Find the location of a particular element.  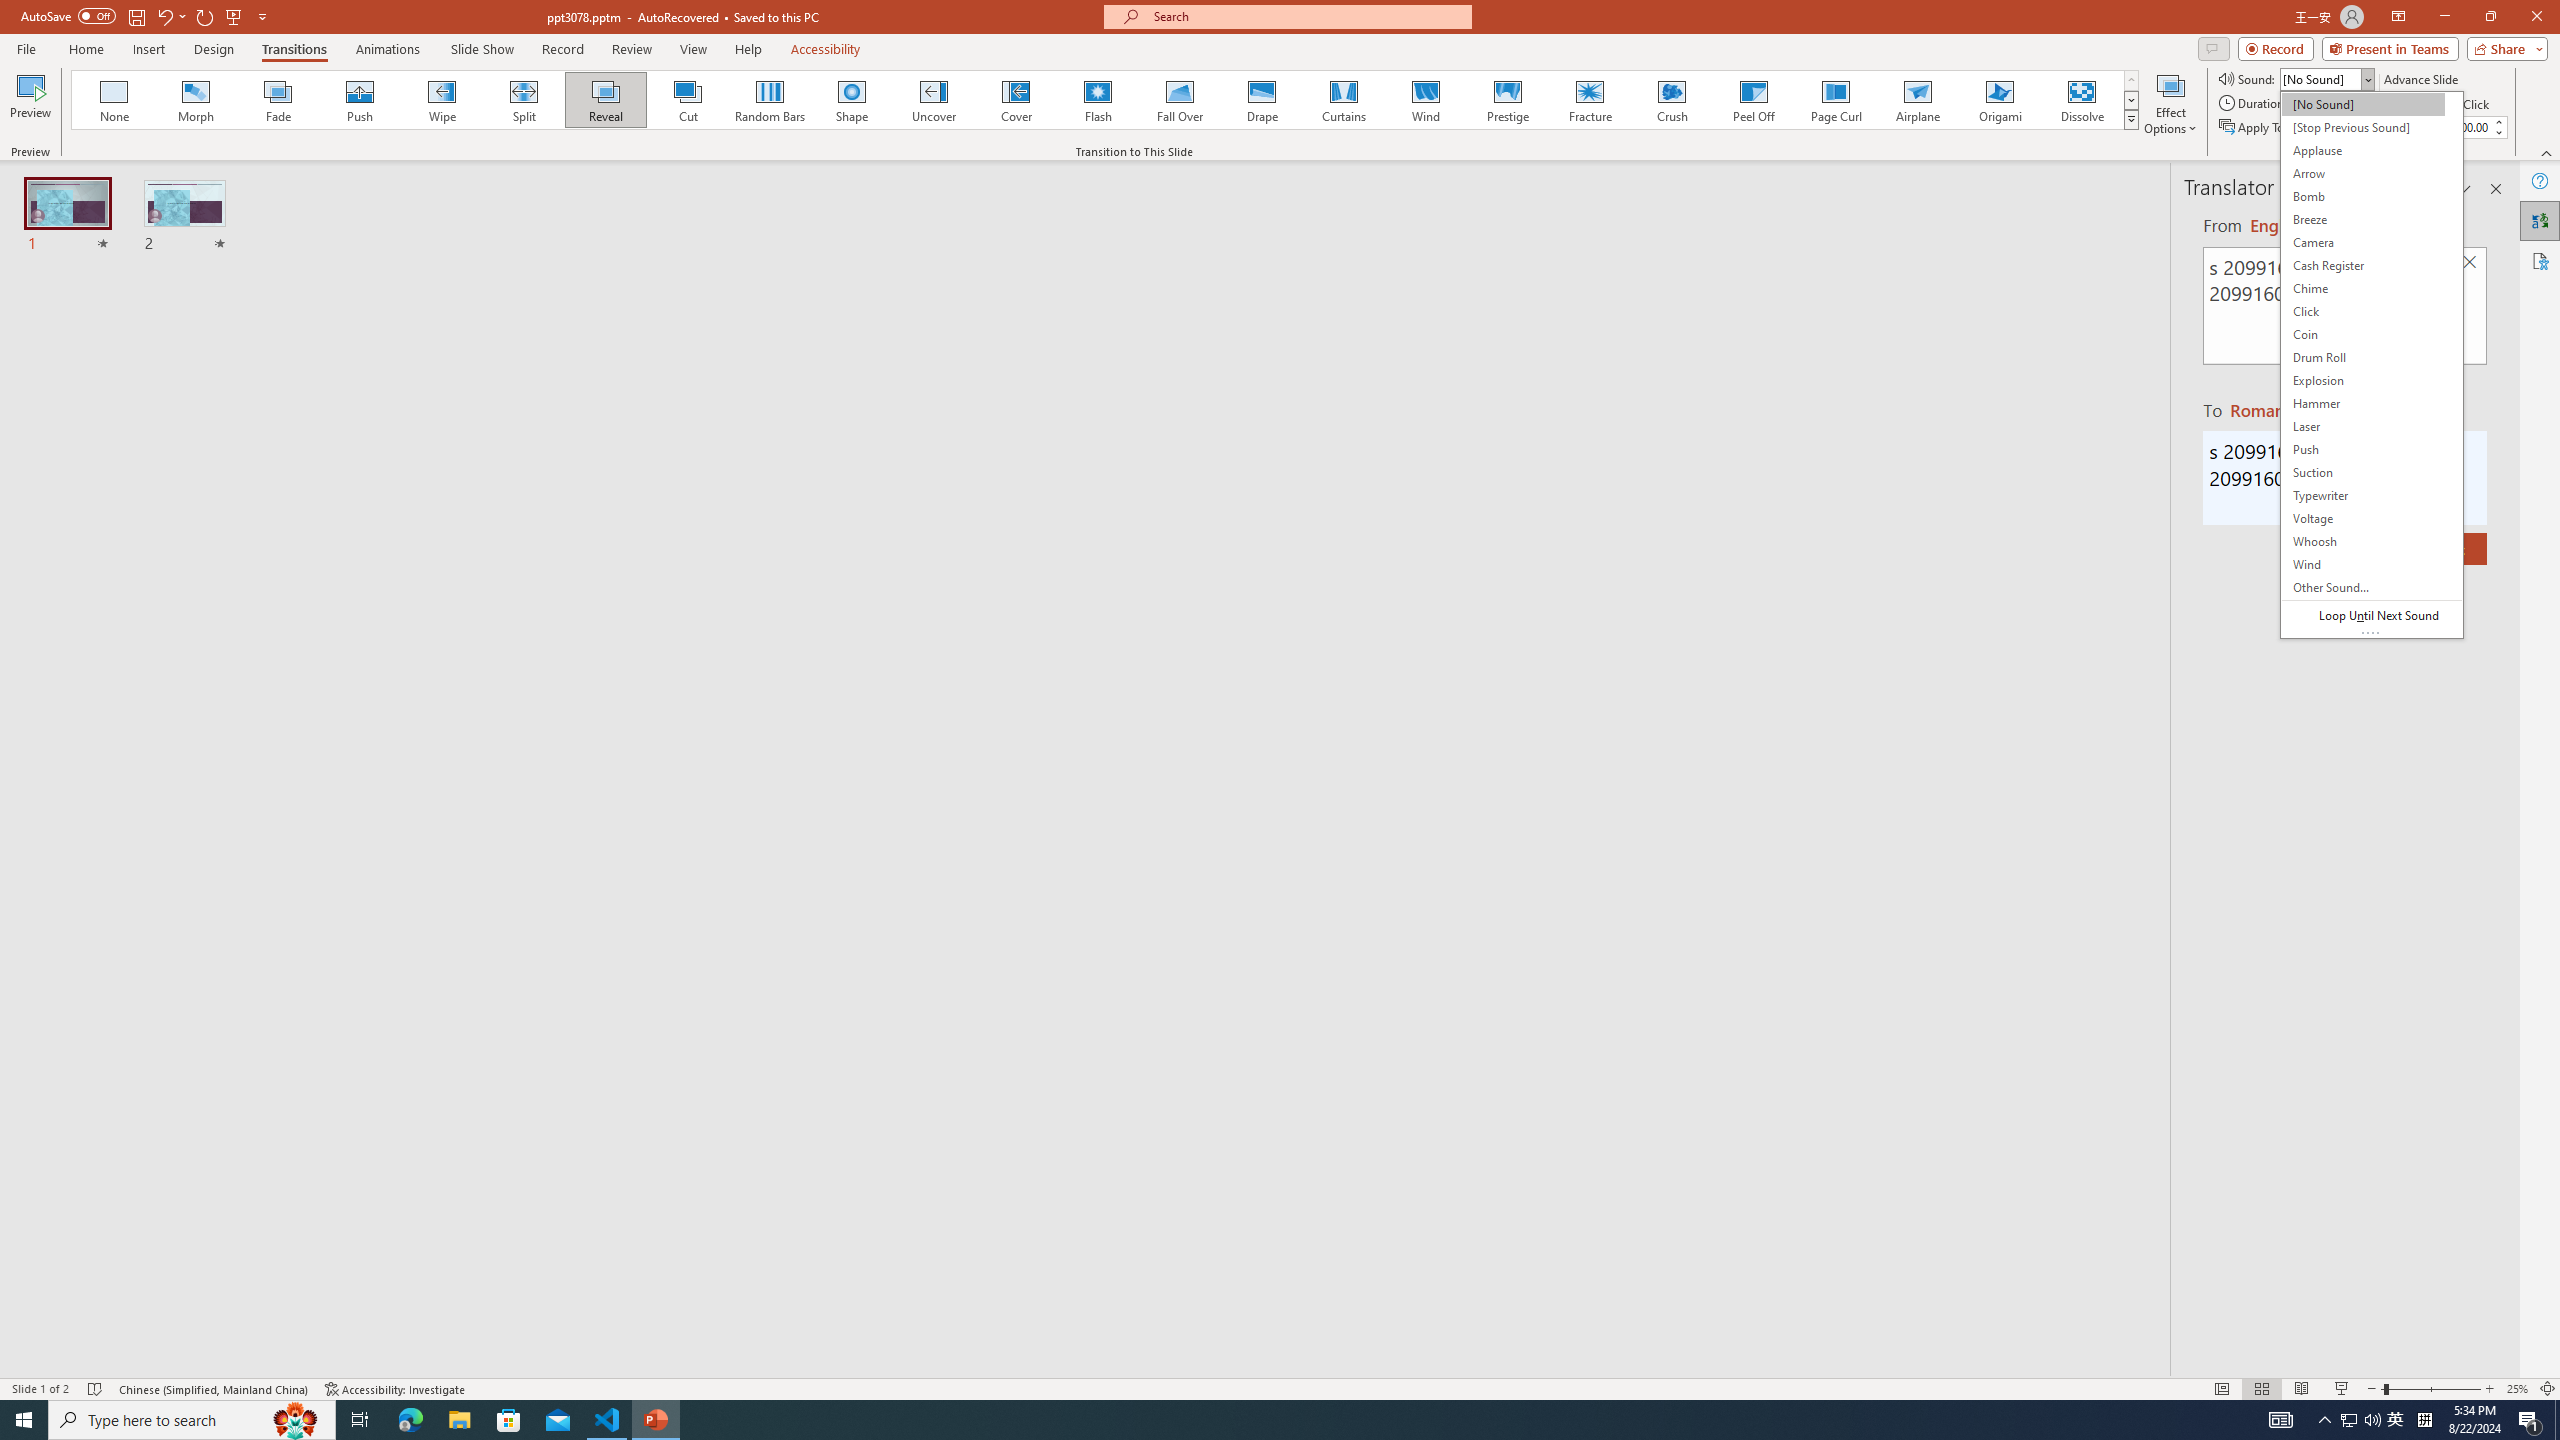

Zoom 25% is located at coordinates (2517, 1389).